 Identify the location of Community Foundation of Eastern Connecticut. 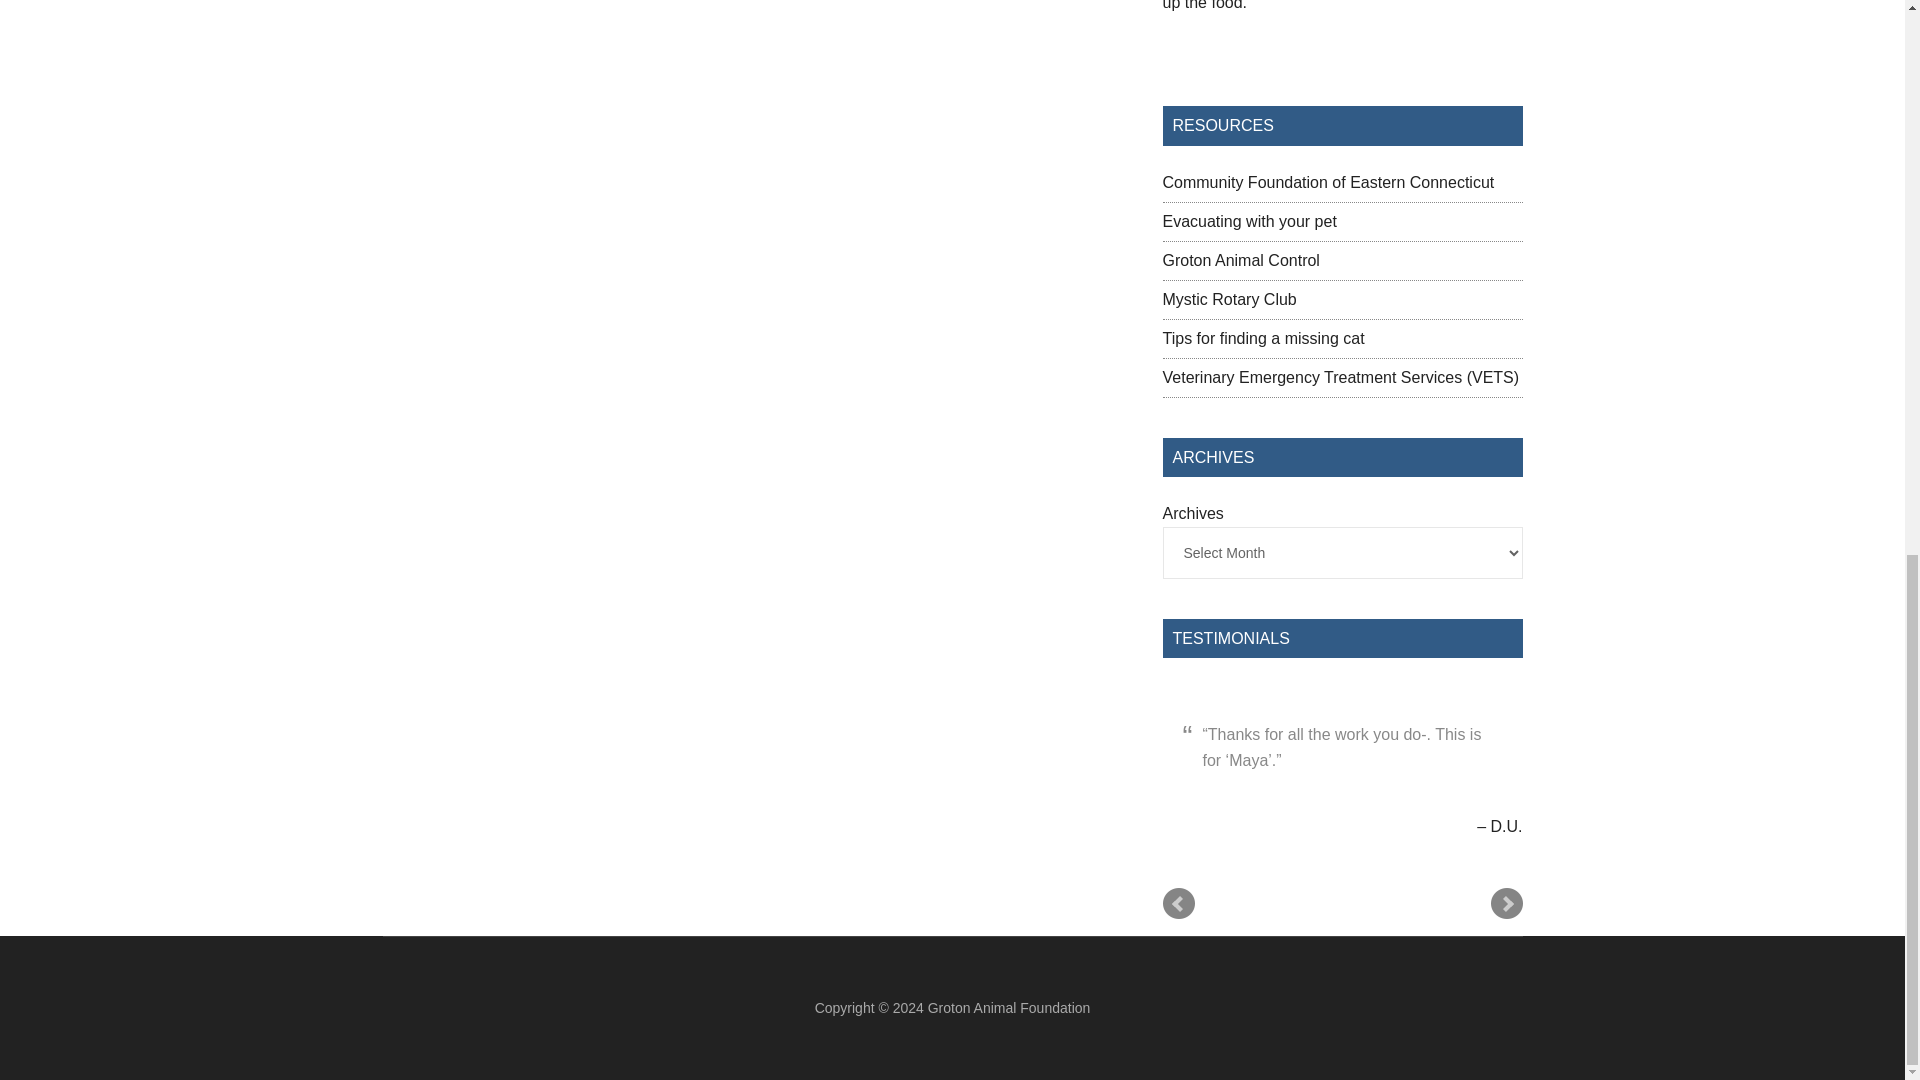
(1327, 182).